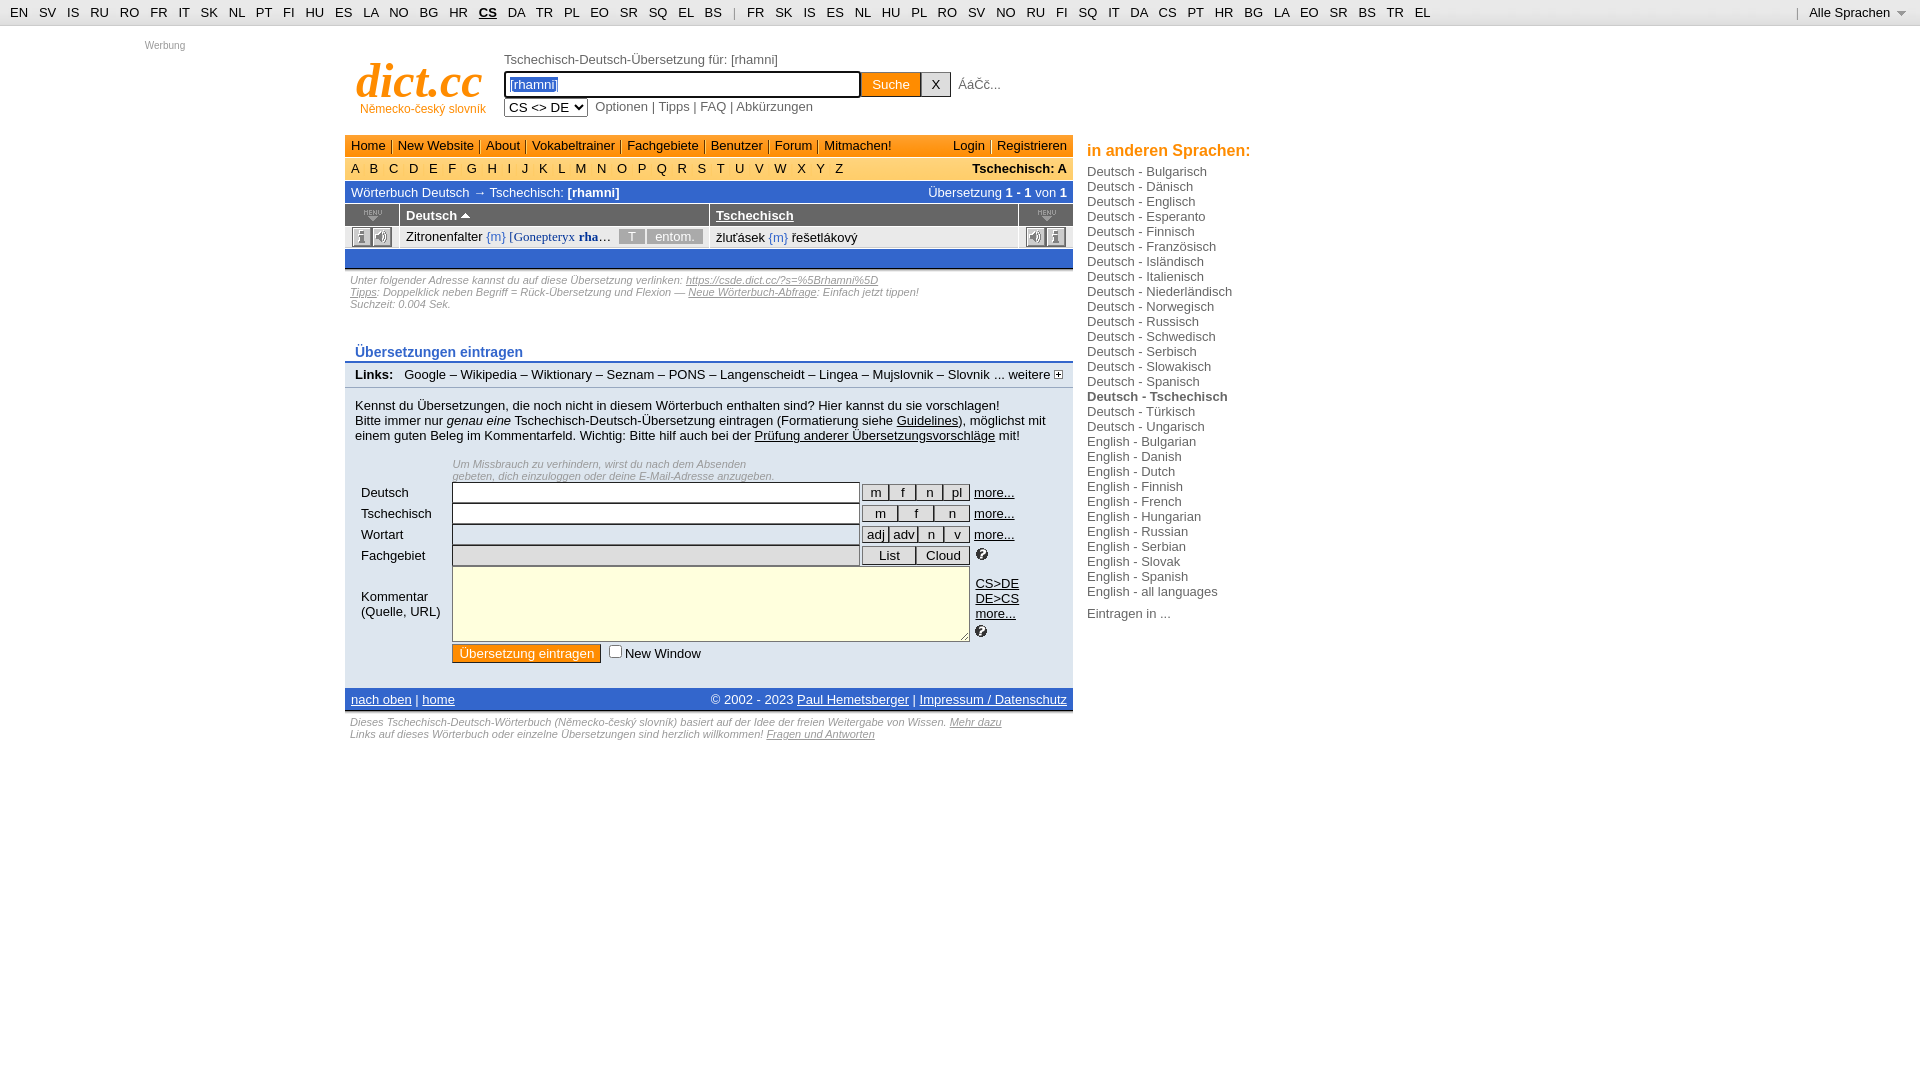 Image resolution: width=1920 pixels, height=1080 pixels. What do you see at coordinates (374, 168) in the screenshot?
I see `B` at bounding box center [374, 168].